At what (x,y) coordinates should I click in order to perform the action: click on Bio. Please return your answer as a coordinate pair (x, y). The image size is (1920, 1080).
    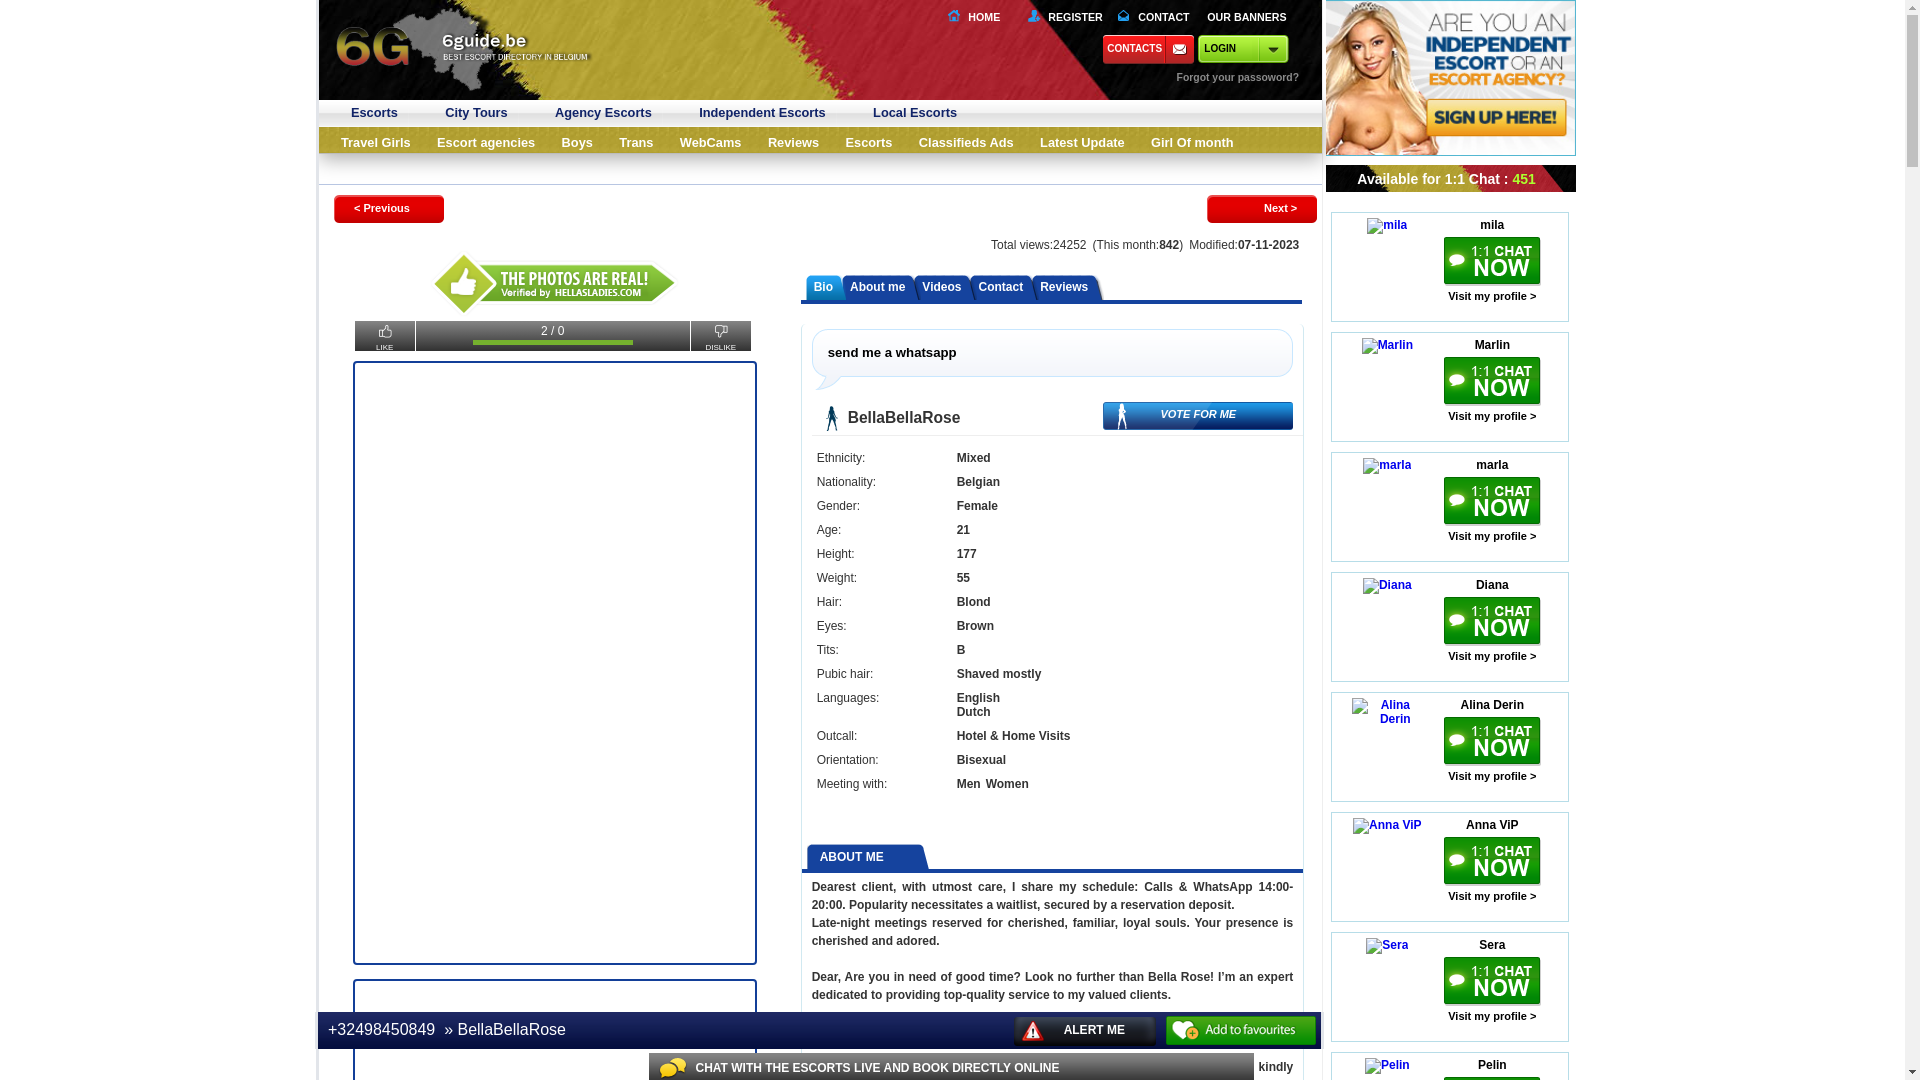
    Looking at the image, I should click on (824, 287).